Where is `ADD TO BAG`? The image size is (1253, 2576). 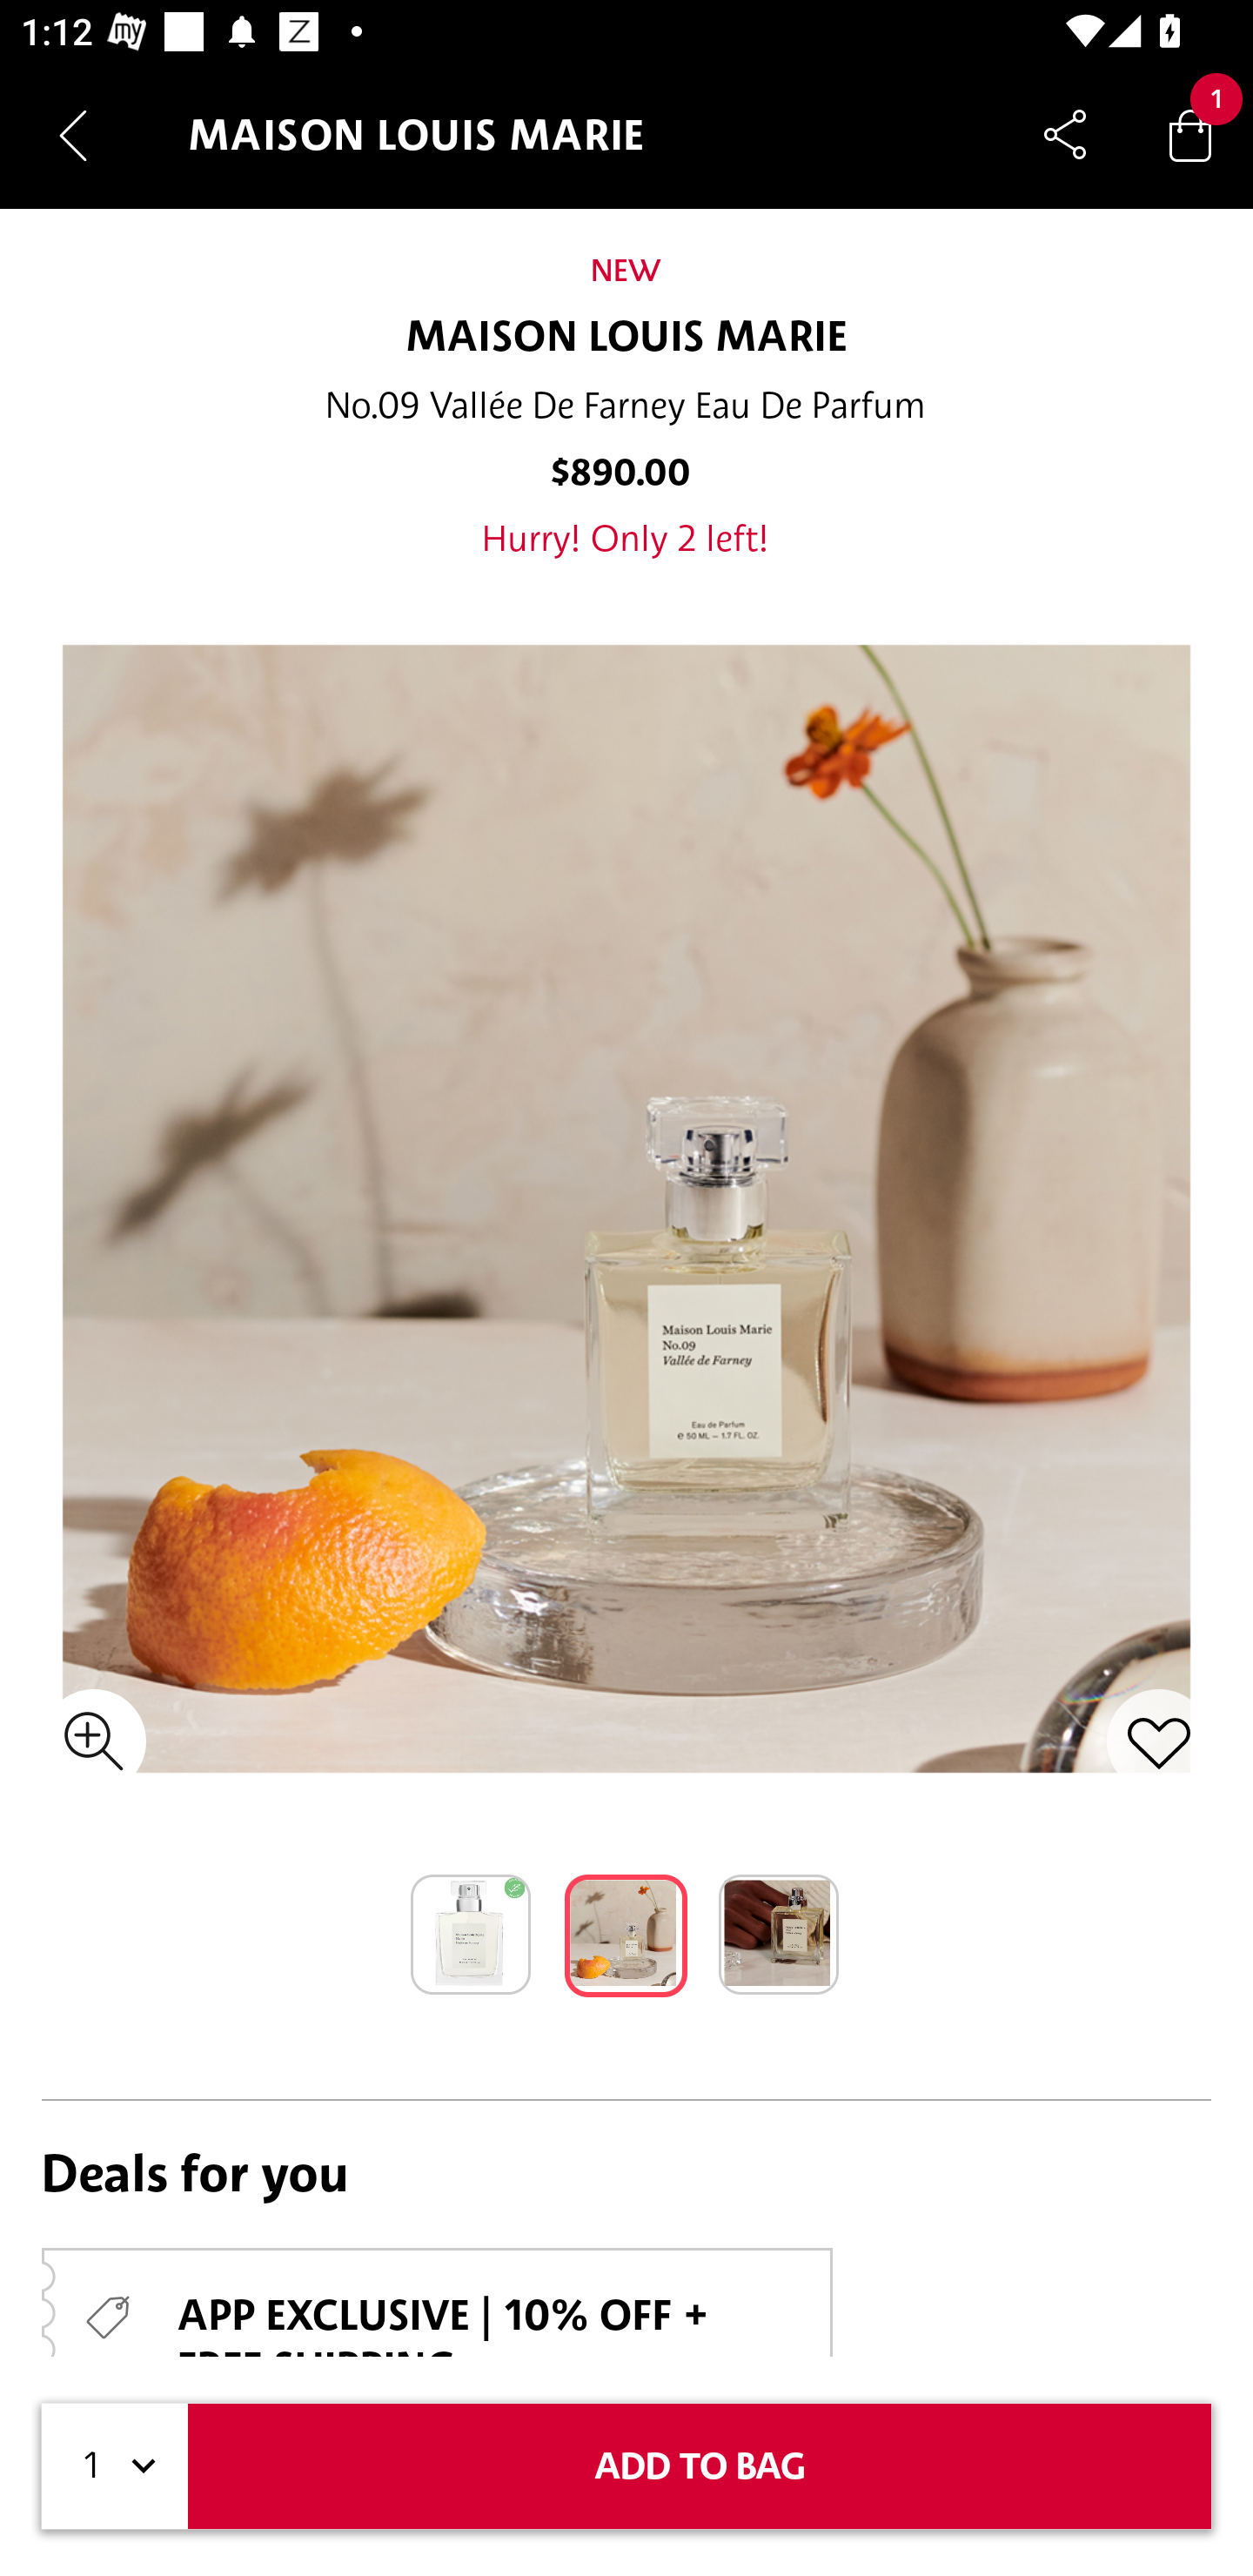 ADD TO BAG is located at coordinates (700, 2466).